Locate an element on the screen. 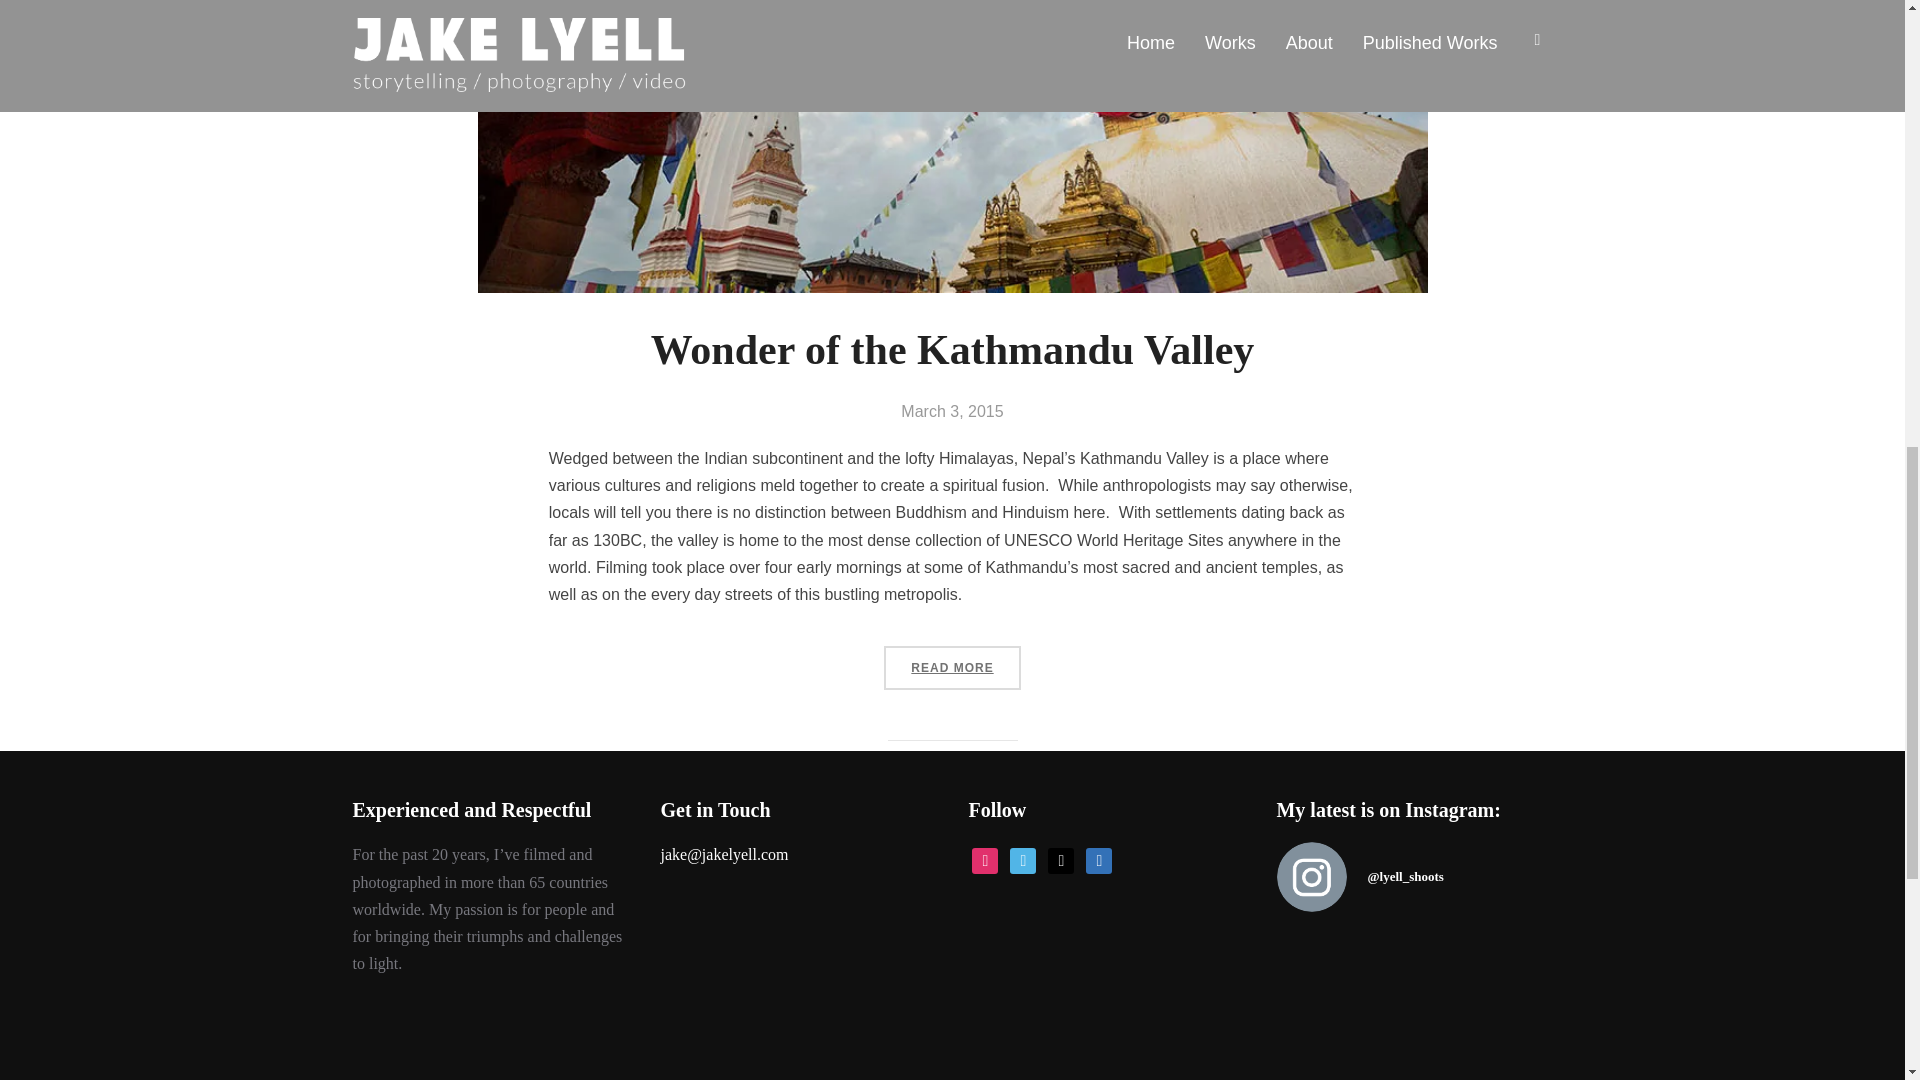  READ MORE is located at coordinates (951, 668).